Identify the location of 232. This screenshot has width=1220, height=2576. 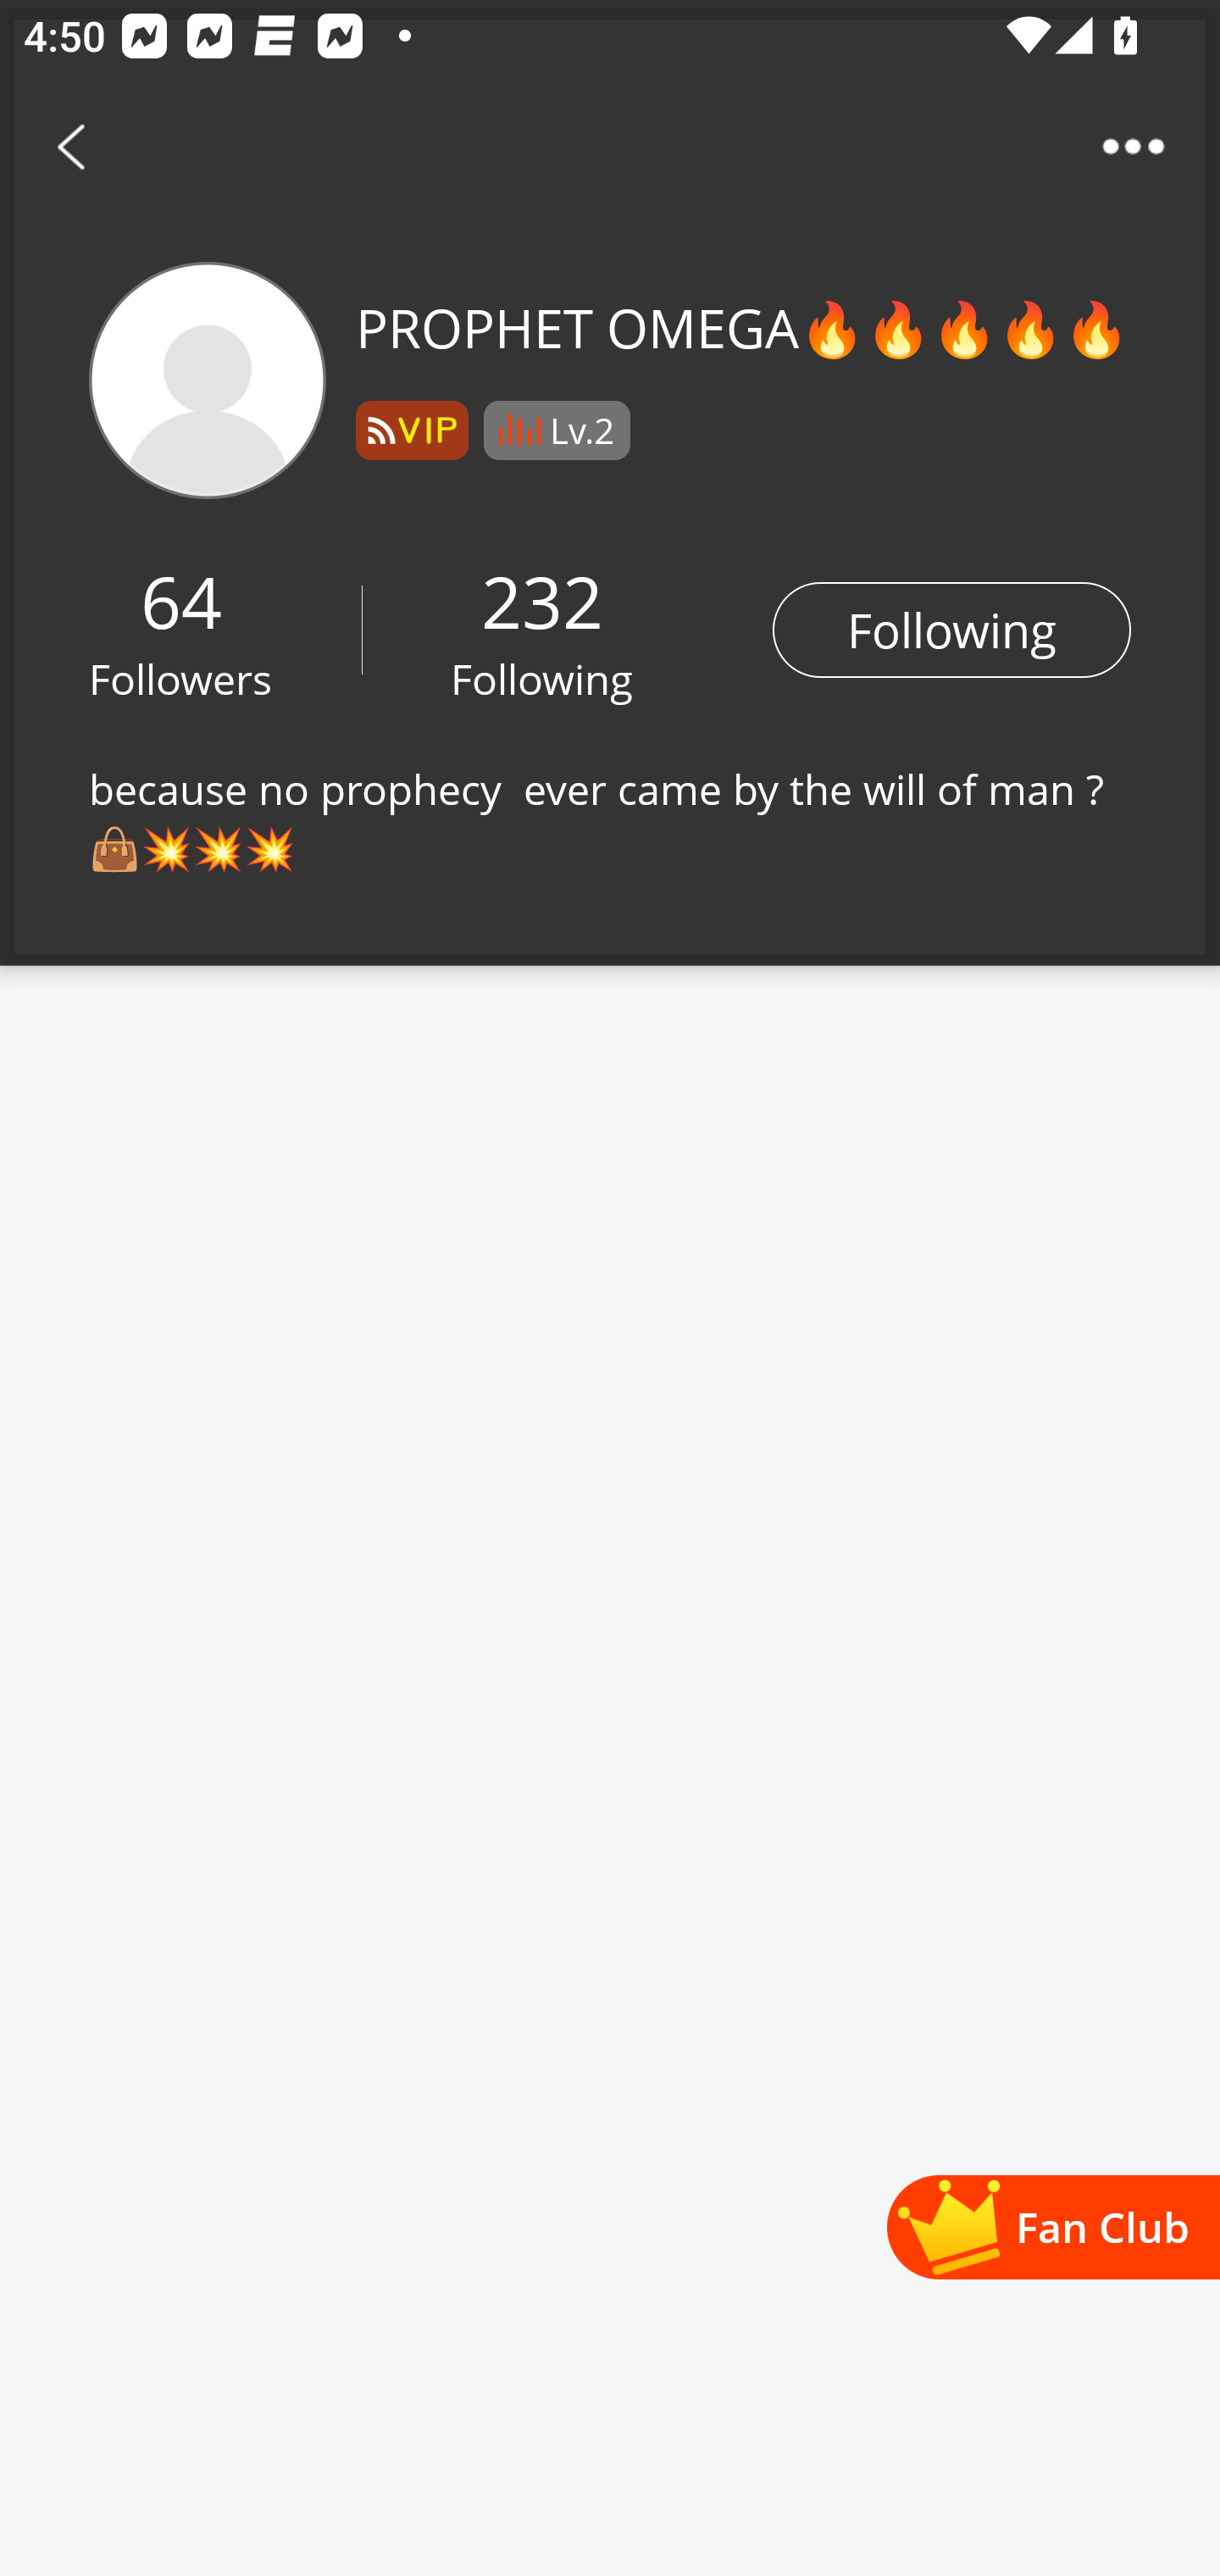
(541, 600).